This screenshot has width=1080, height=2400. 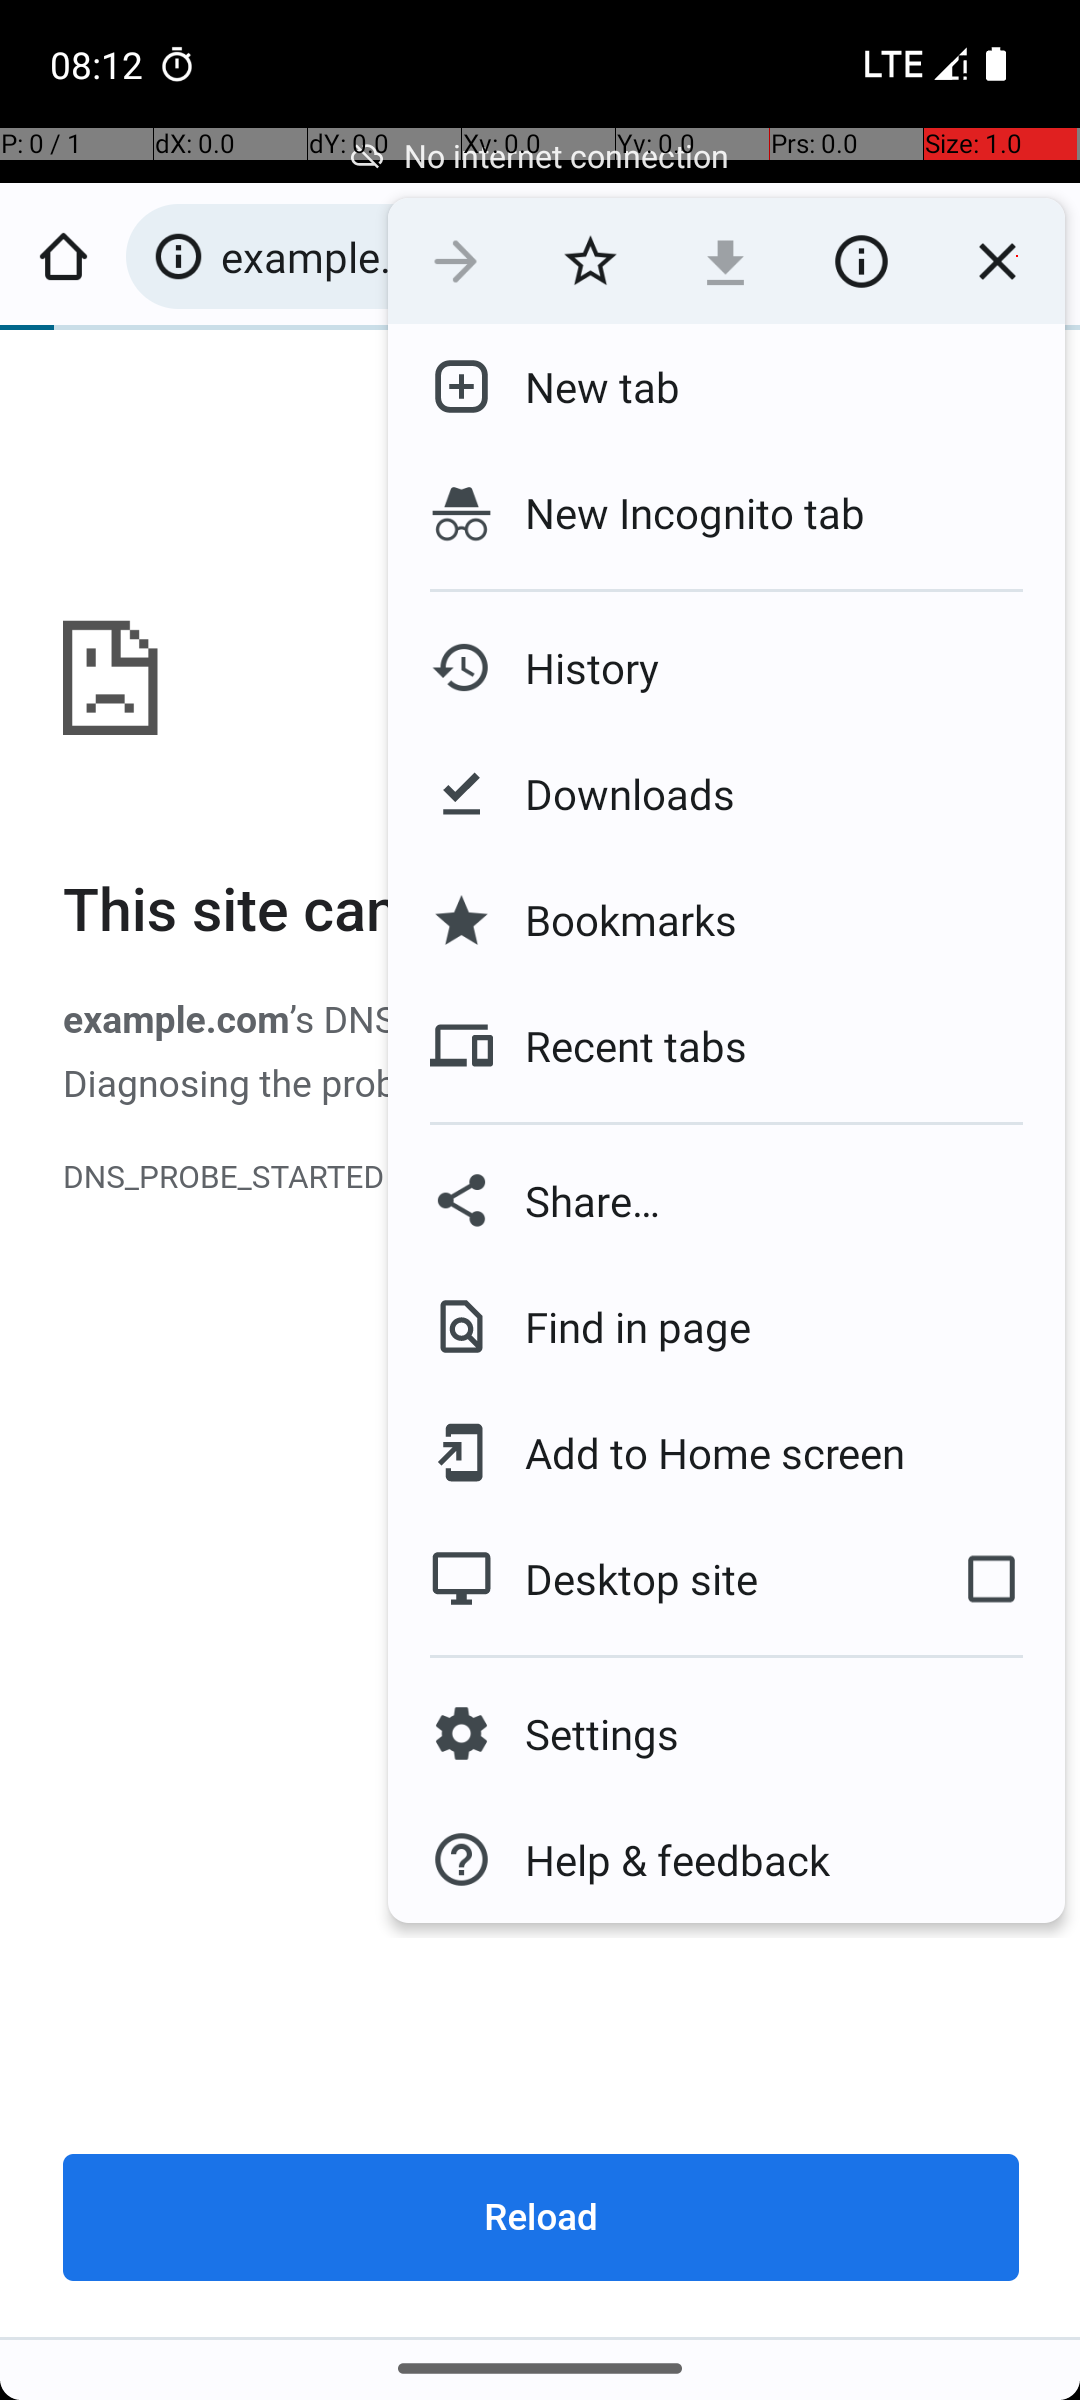 What do you see at coordinates (576, 668) in the screenshot?
I see `History` at bounding box center [576, 668].